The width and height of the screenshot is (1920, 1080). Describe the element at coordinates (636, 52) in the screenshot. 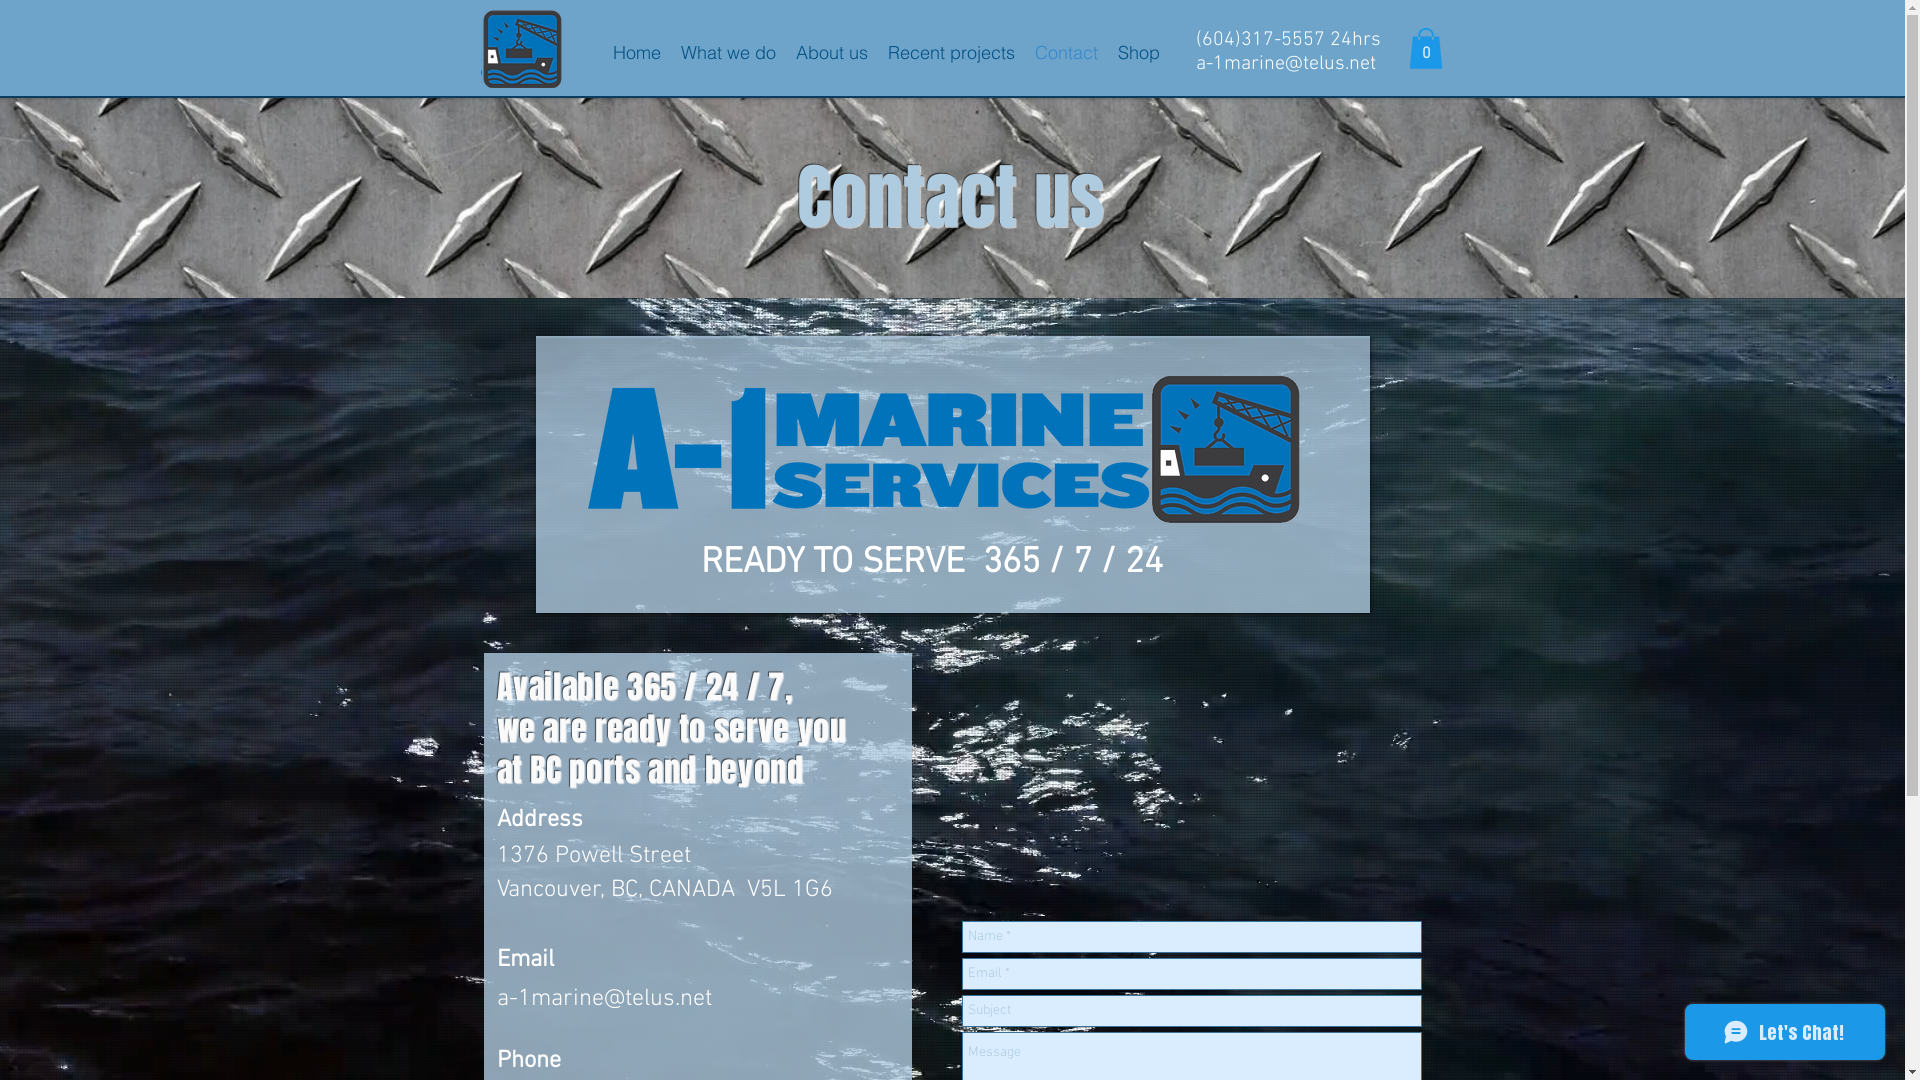

I see `Home` at that location.